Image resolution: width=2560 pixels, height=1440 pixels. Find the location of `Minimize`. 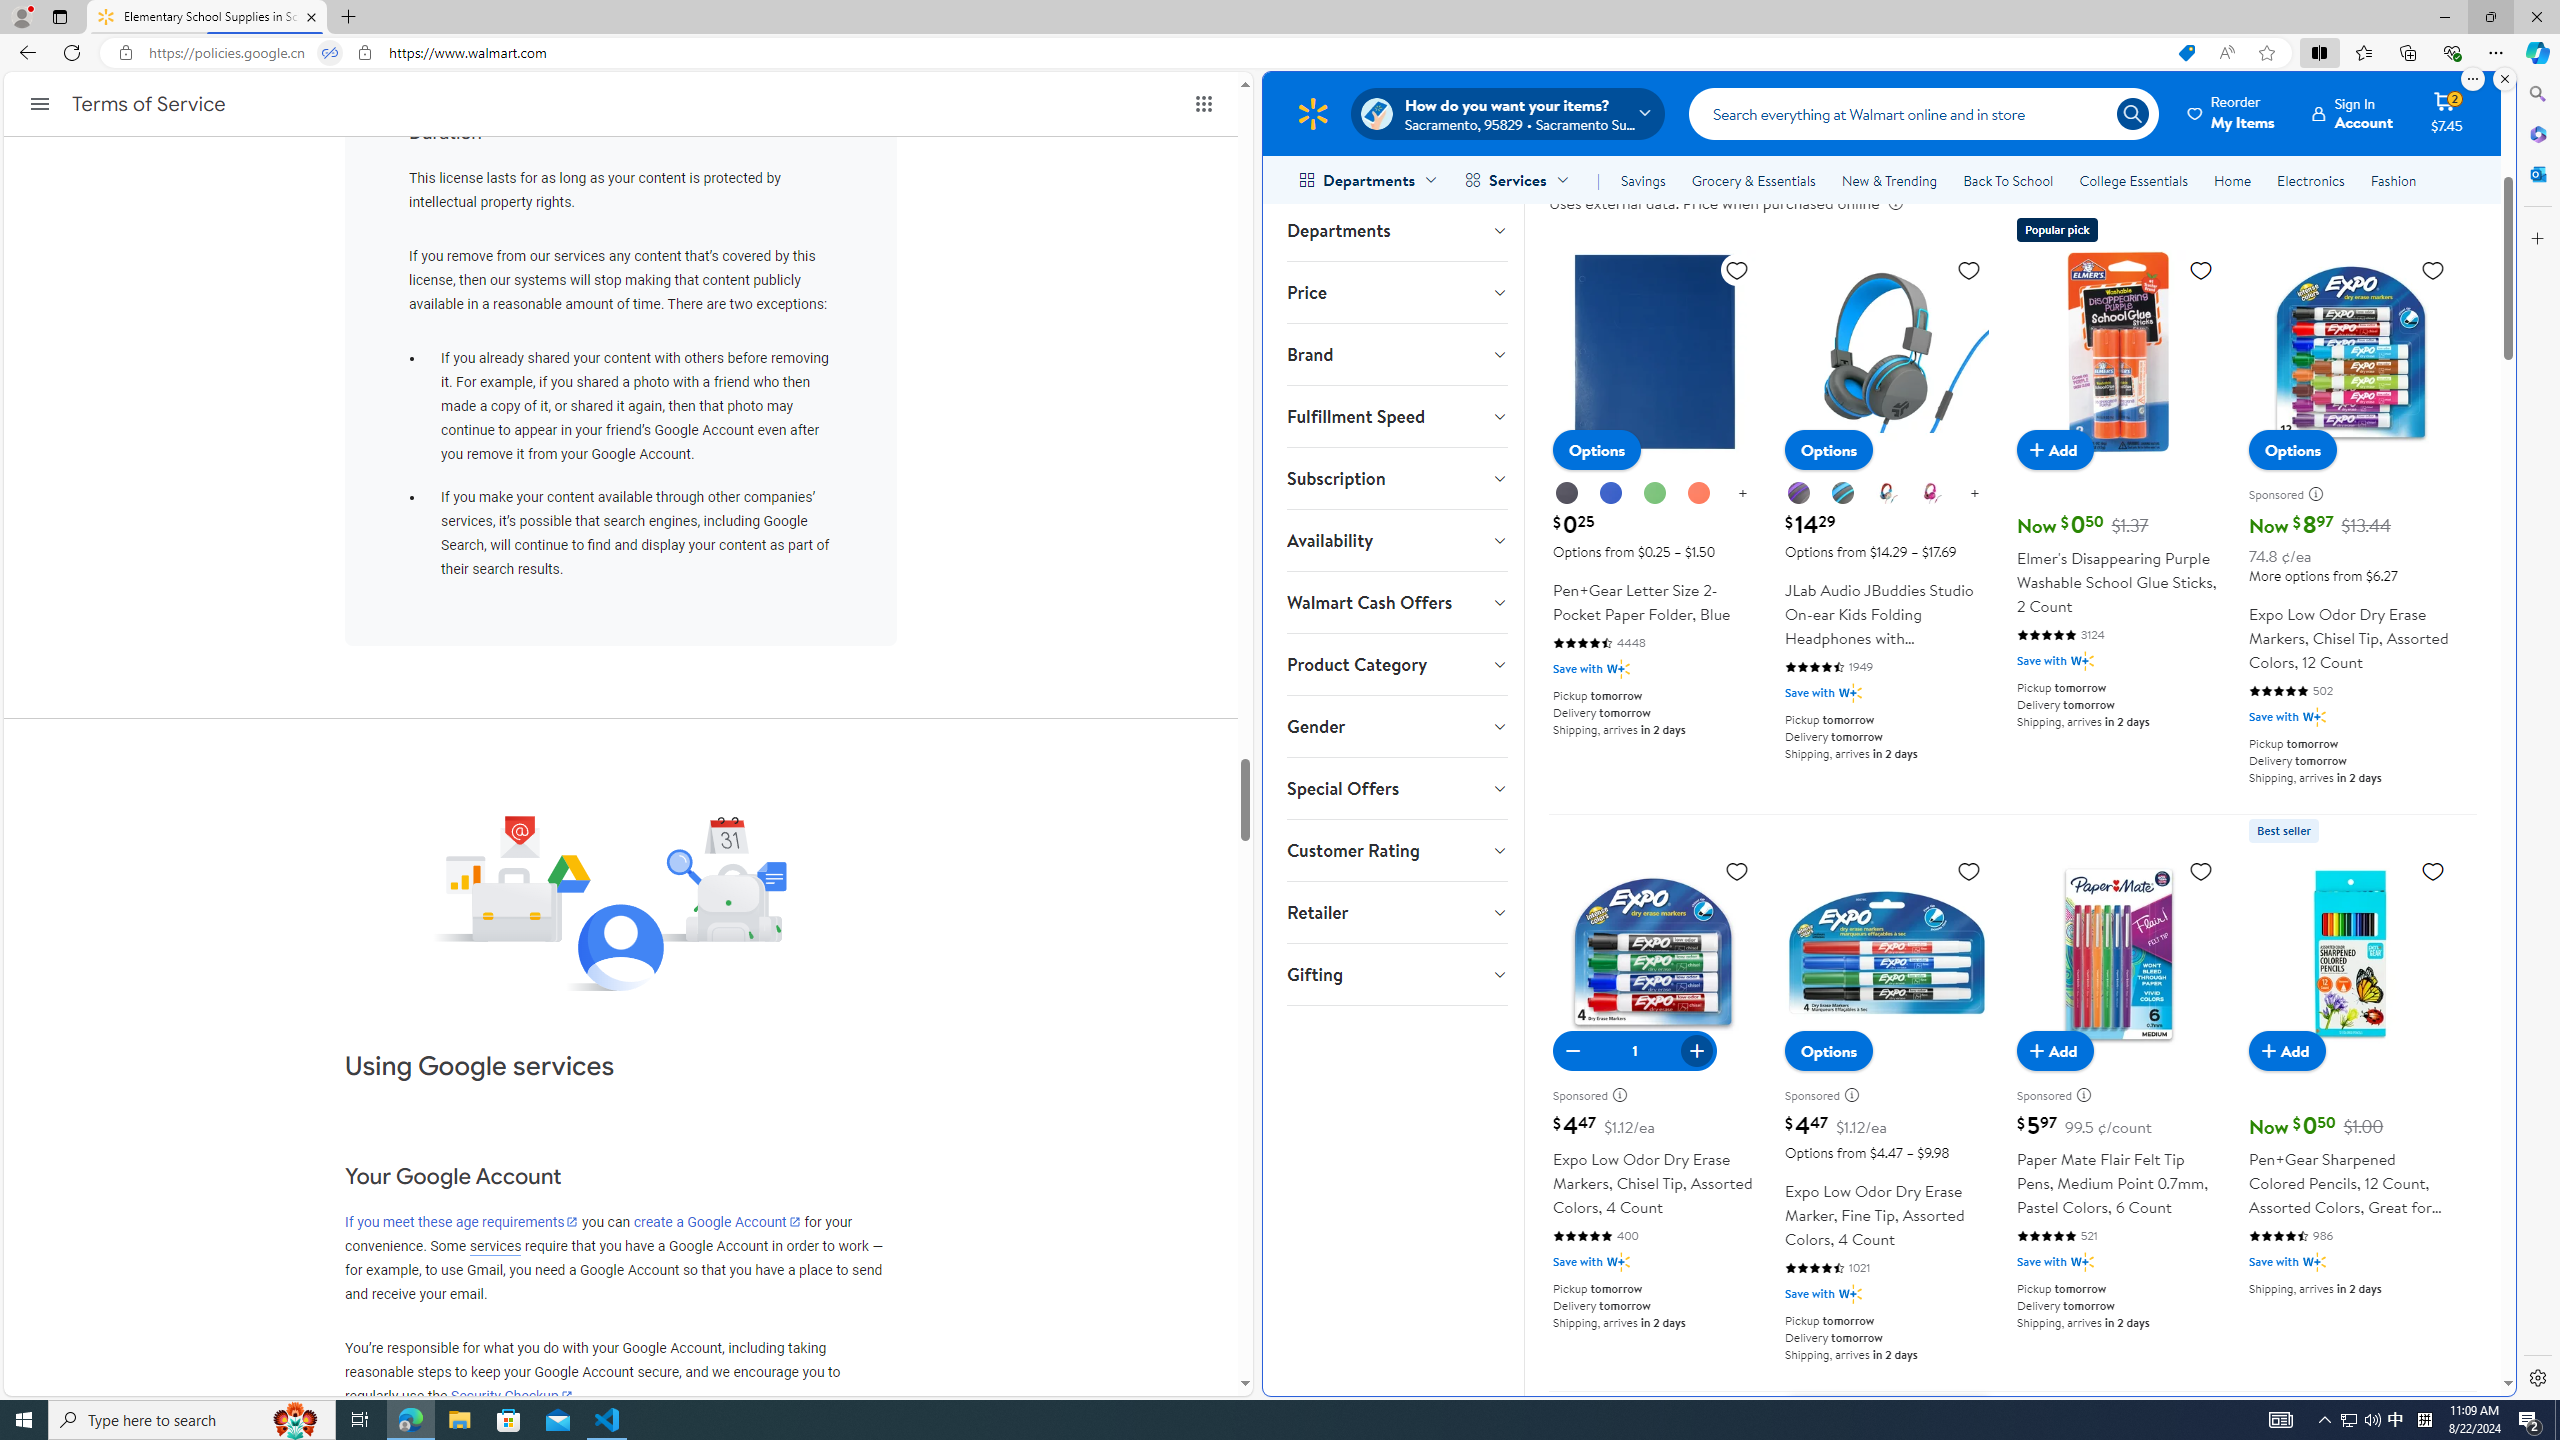

Minimize is located at coordinates (2444, 17).